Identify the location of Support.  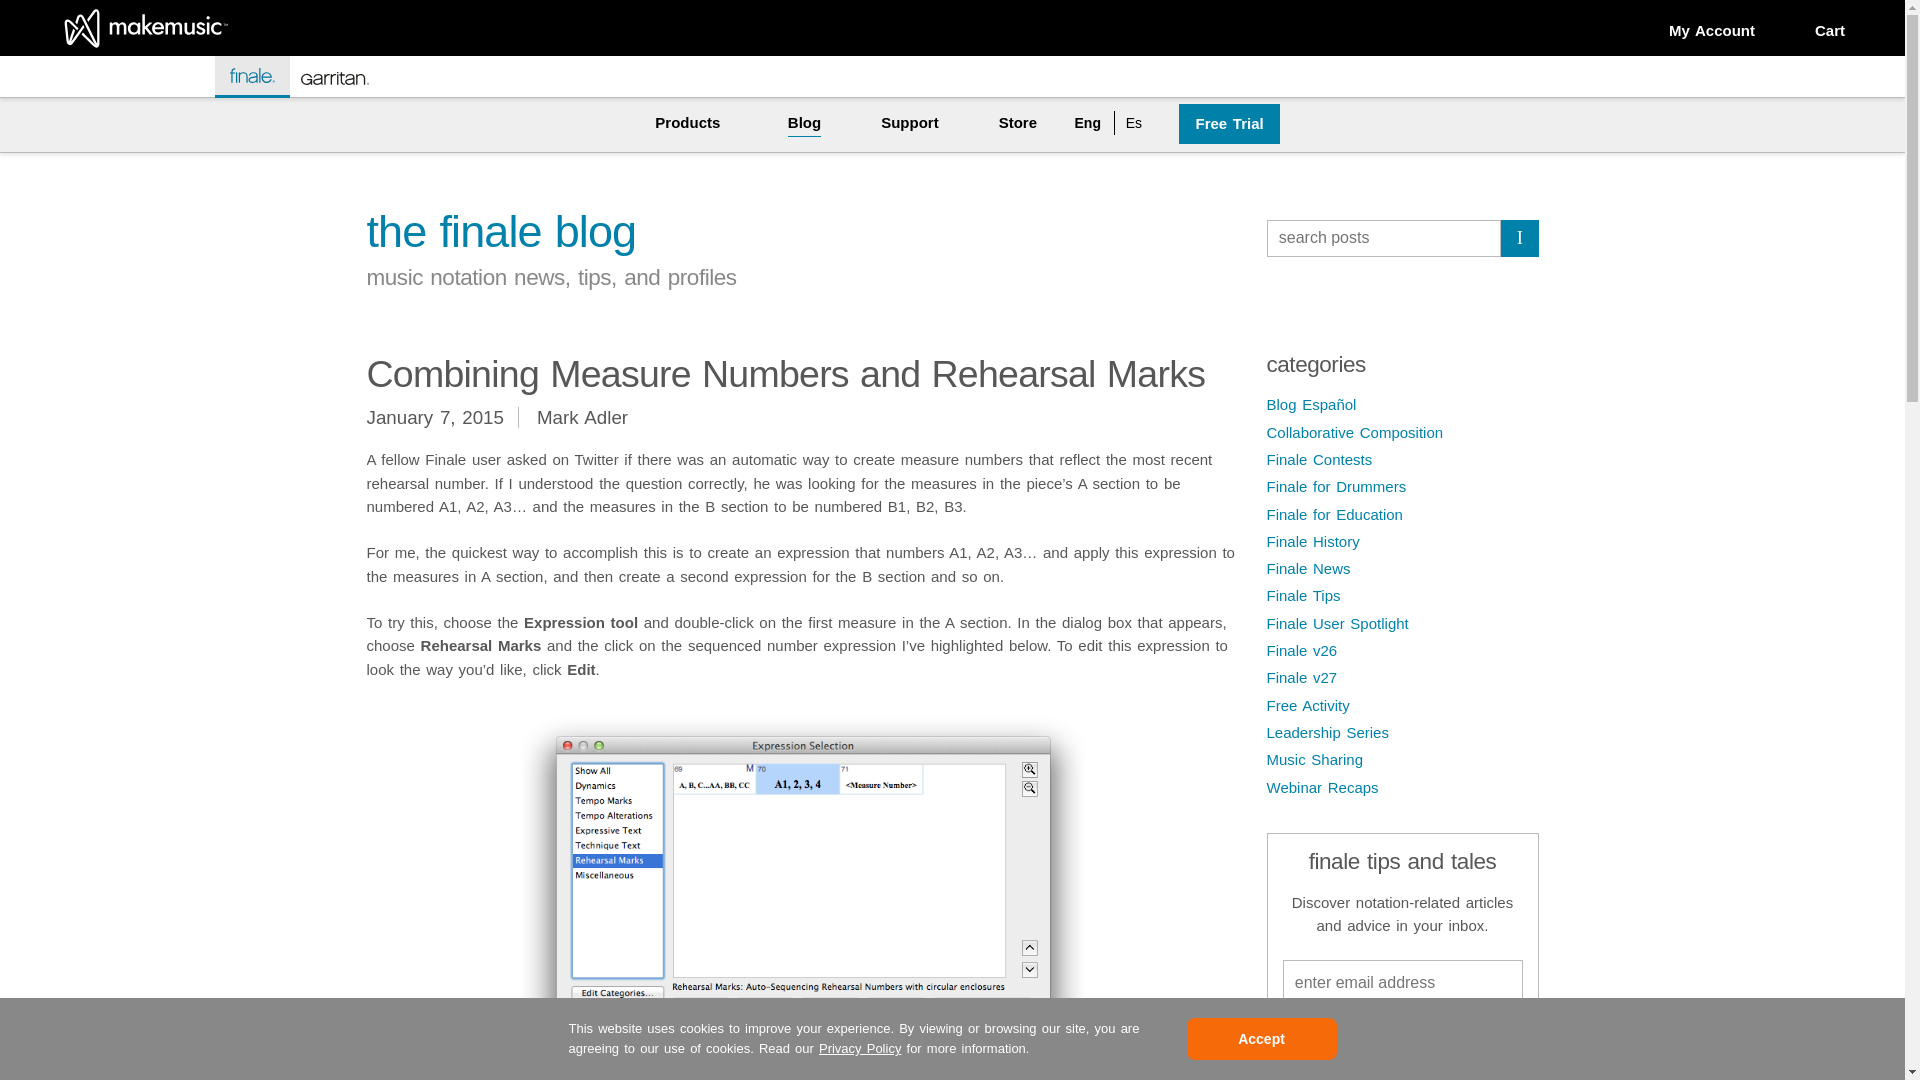
(910, 124).